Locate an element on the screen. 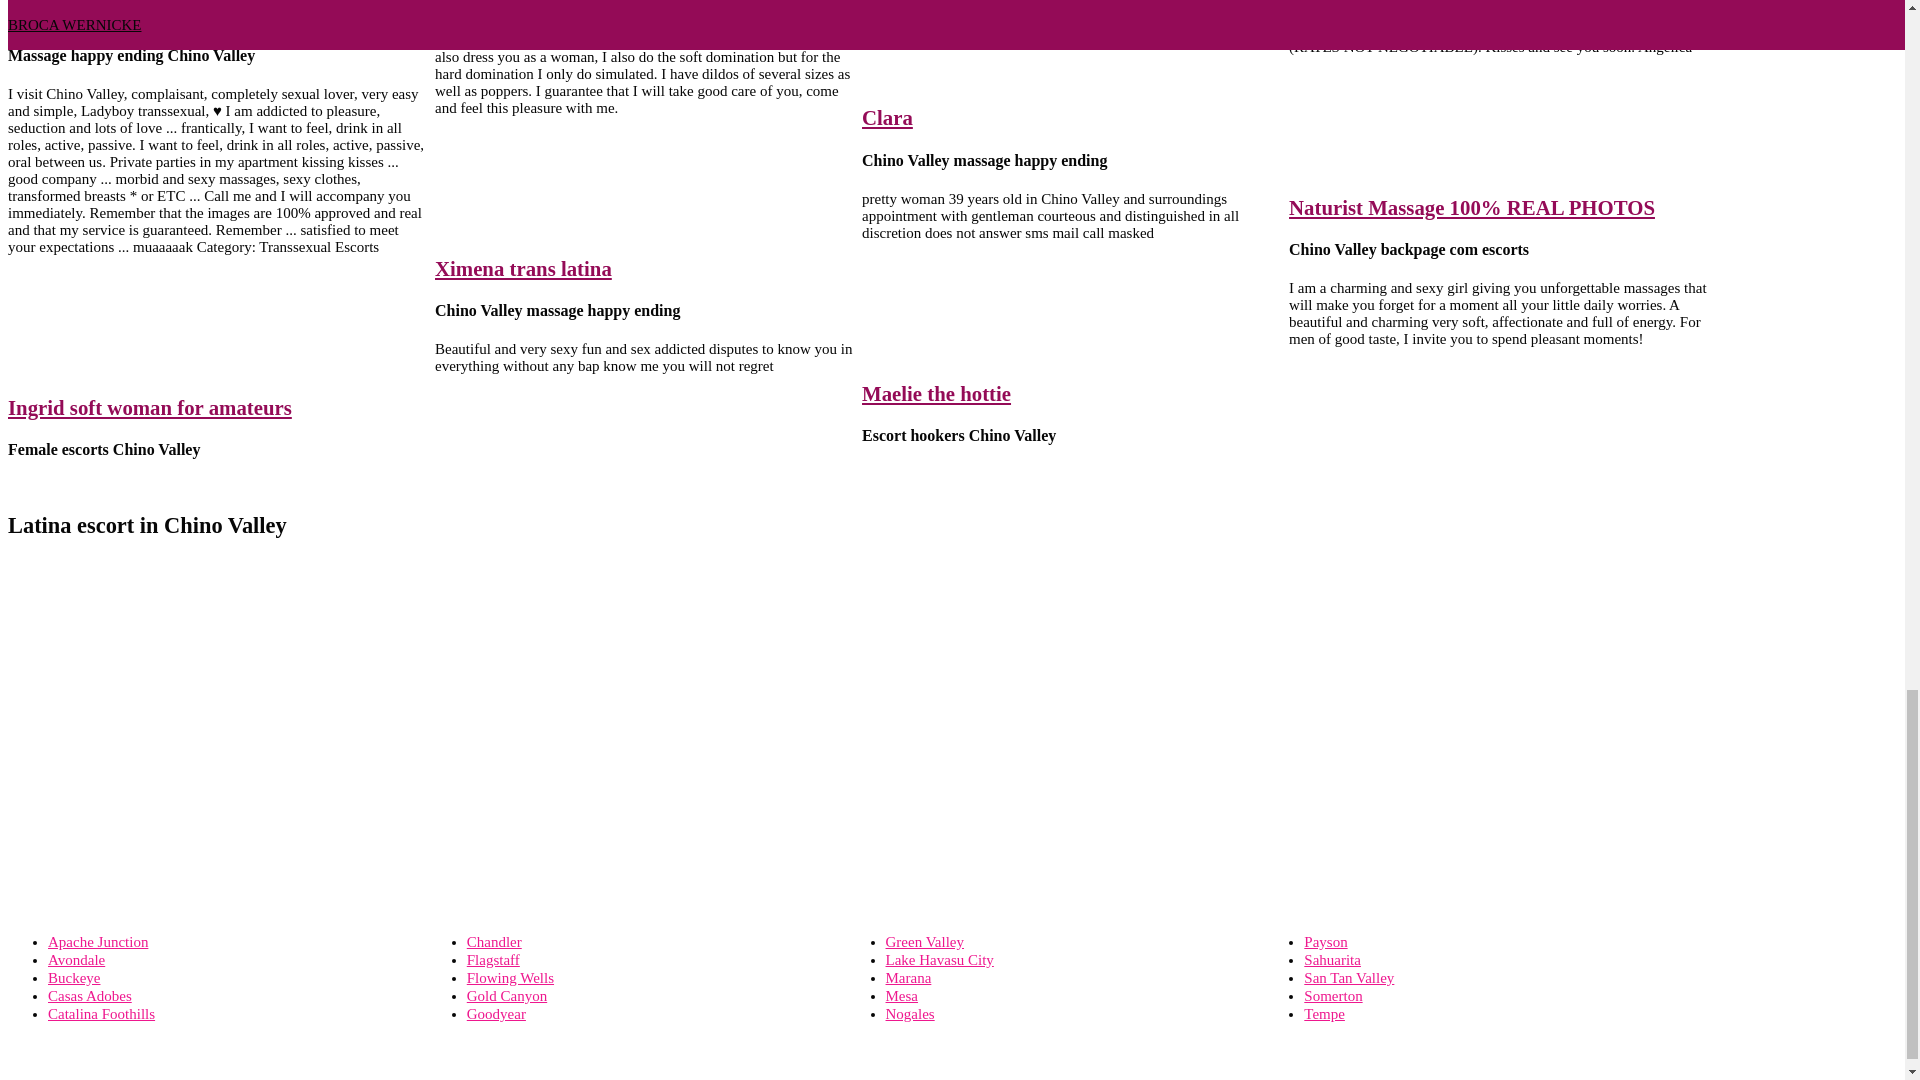 The width and height of the screenshot is (1920, 1080). Ximena trans latina is located at coordinates (524, 268).